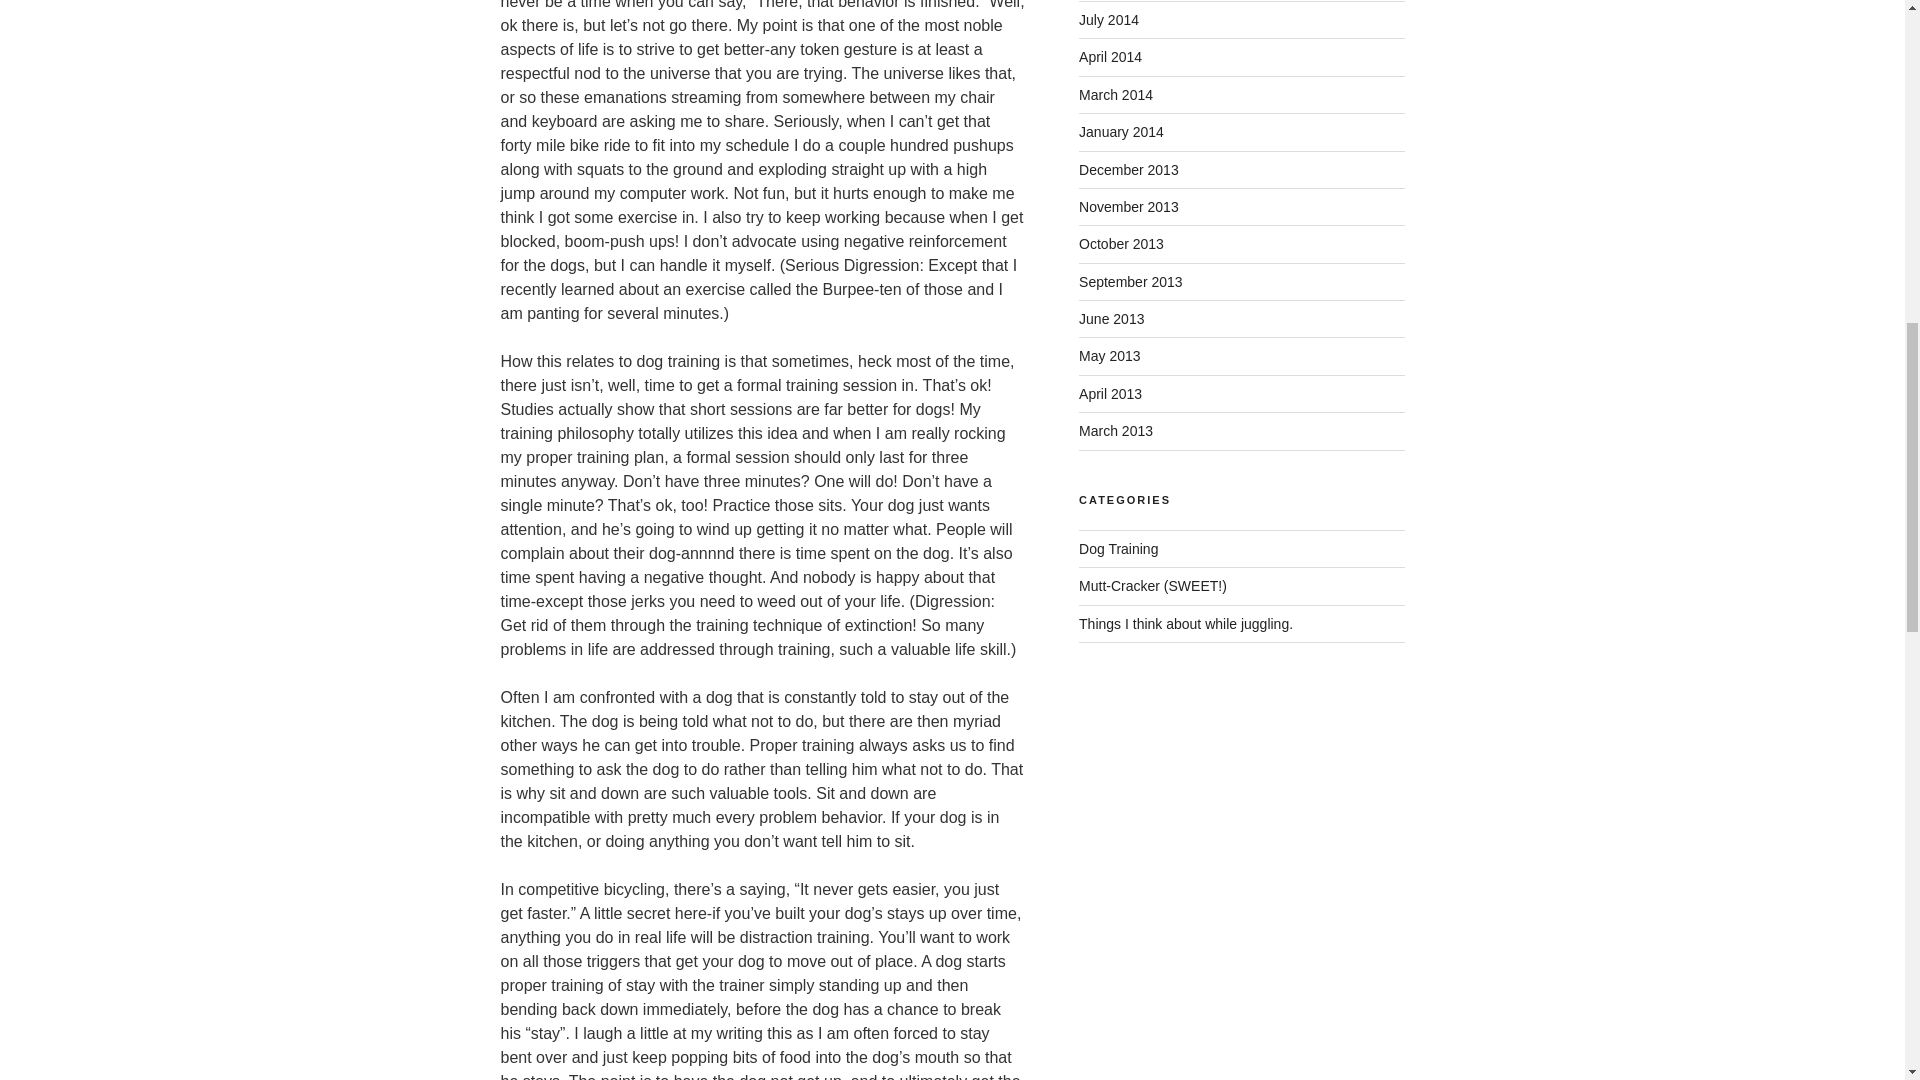 Image resolution: width=1920 pixels, height=1080 pixels. I want to click on September 2013, so click(1130, 282).